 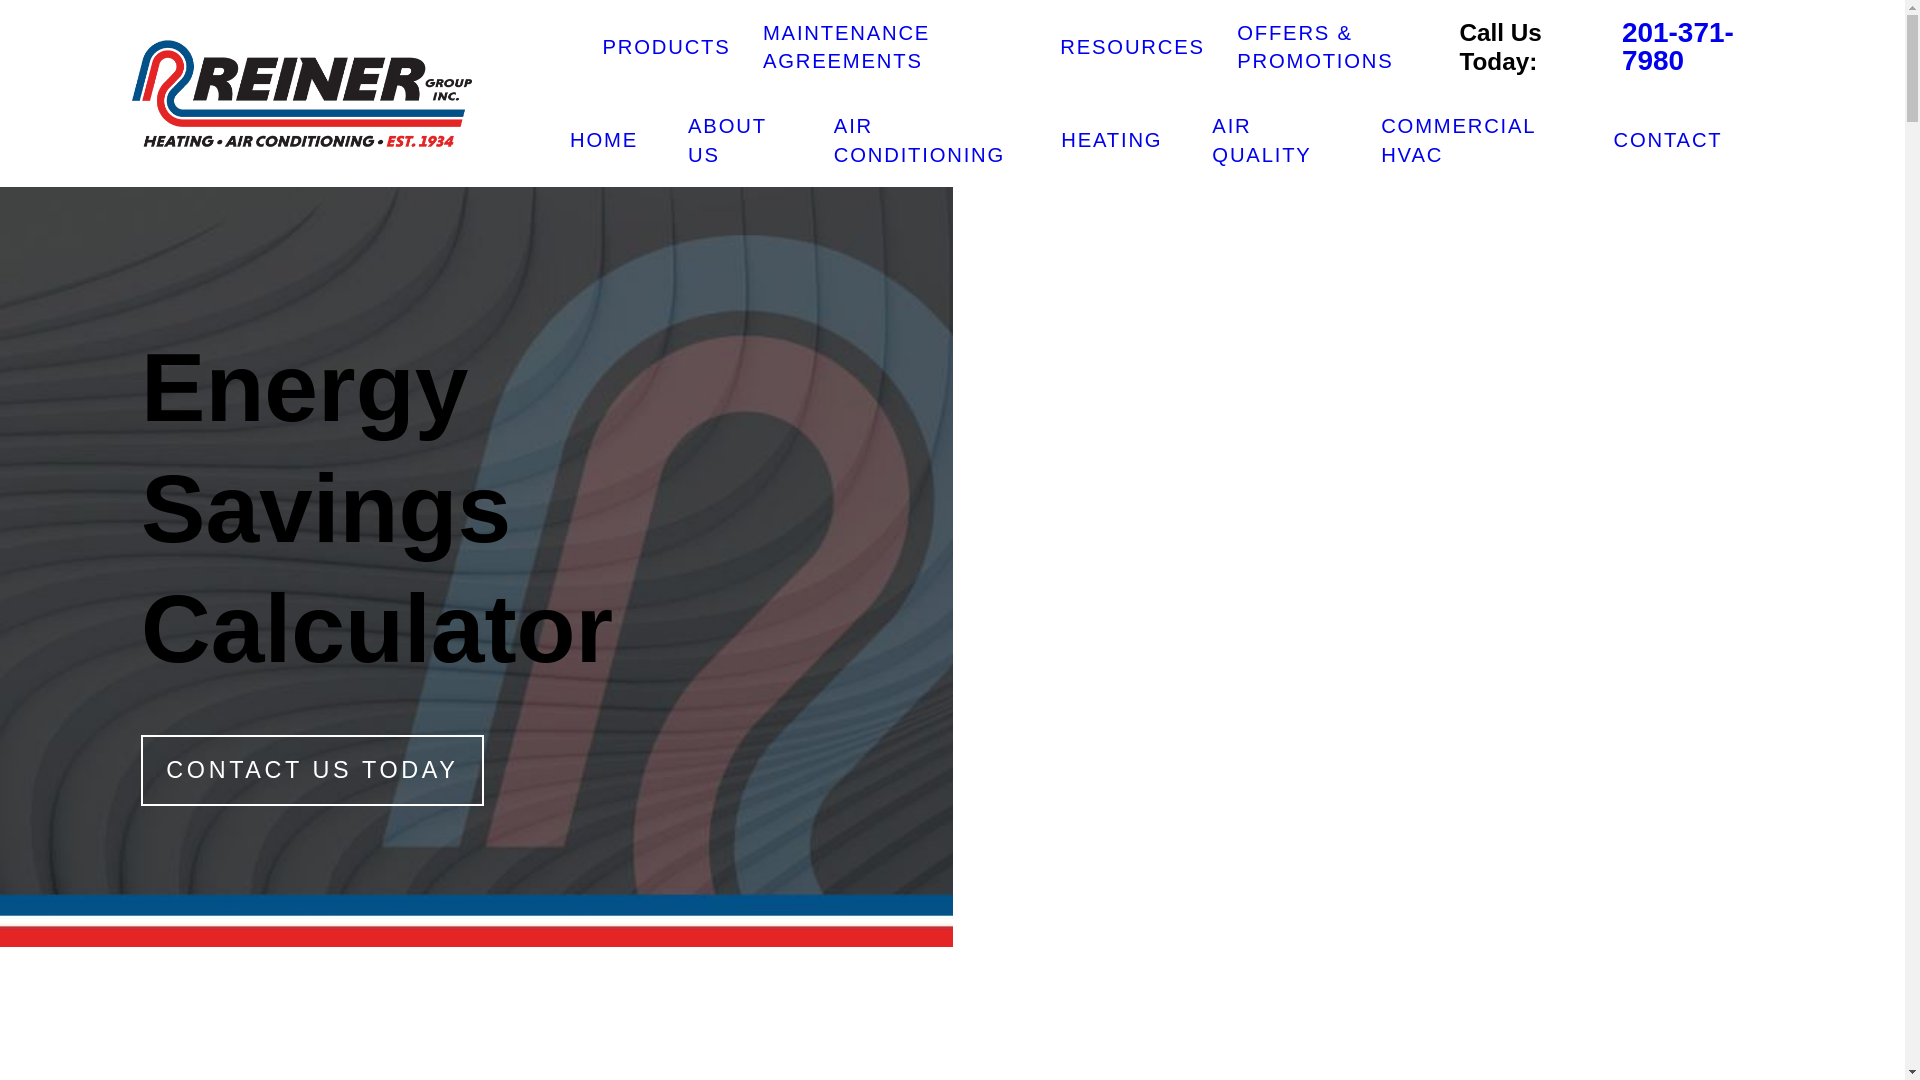 I want to click on COMMERCIAL HVAC, so click(x=1471, y=140).